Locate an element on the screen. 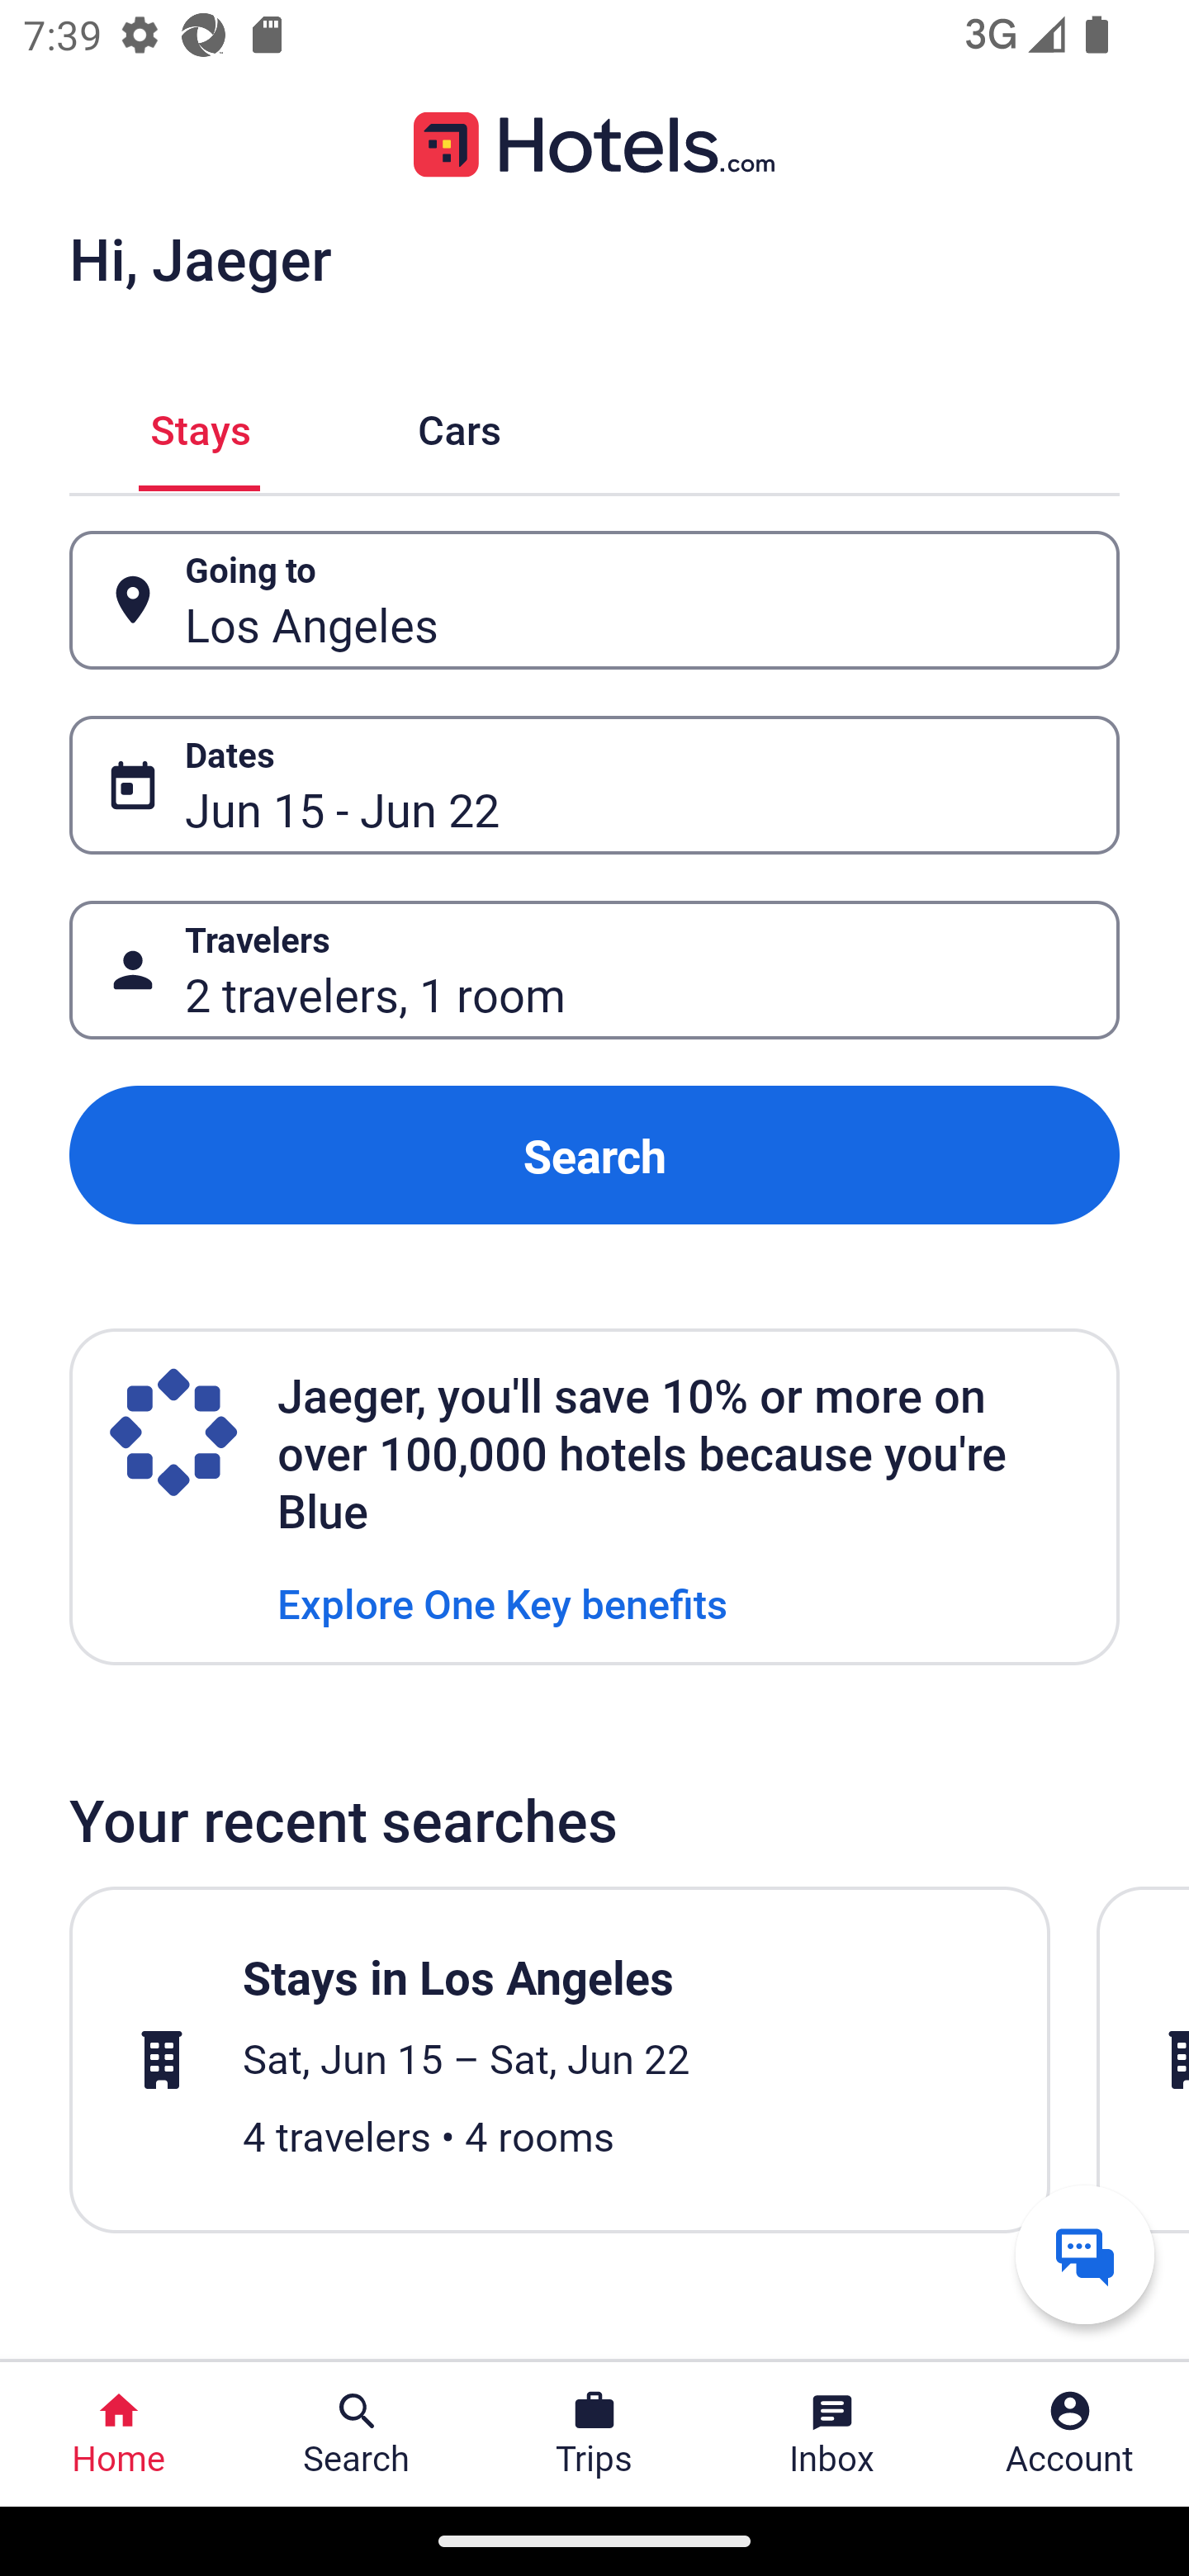  Get help from a virtual agent is located at coordinates (1085, 2254).